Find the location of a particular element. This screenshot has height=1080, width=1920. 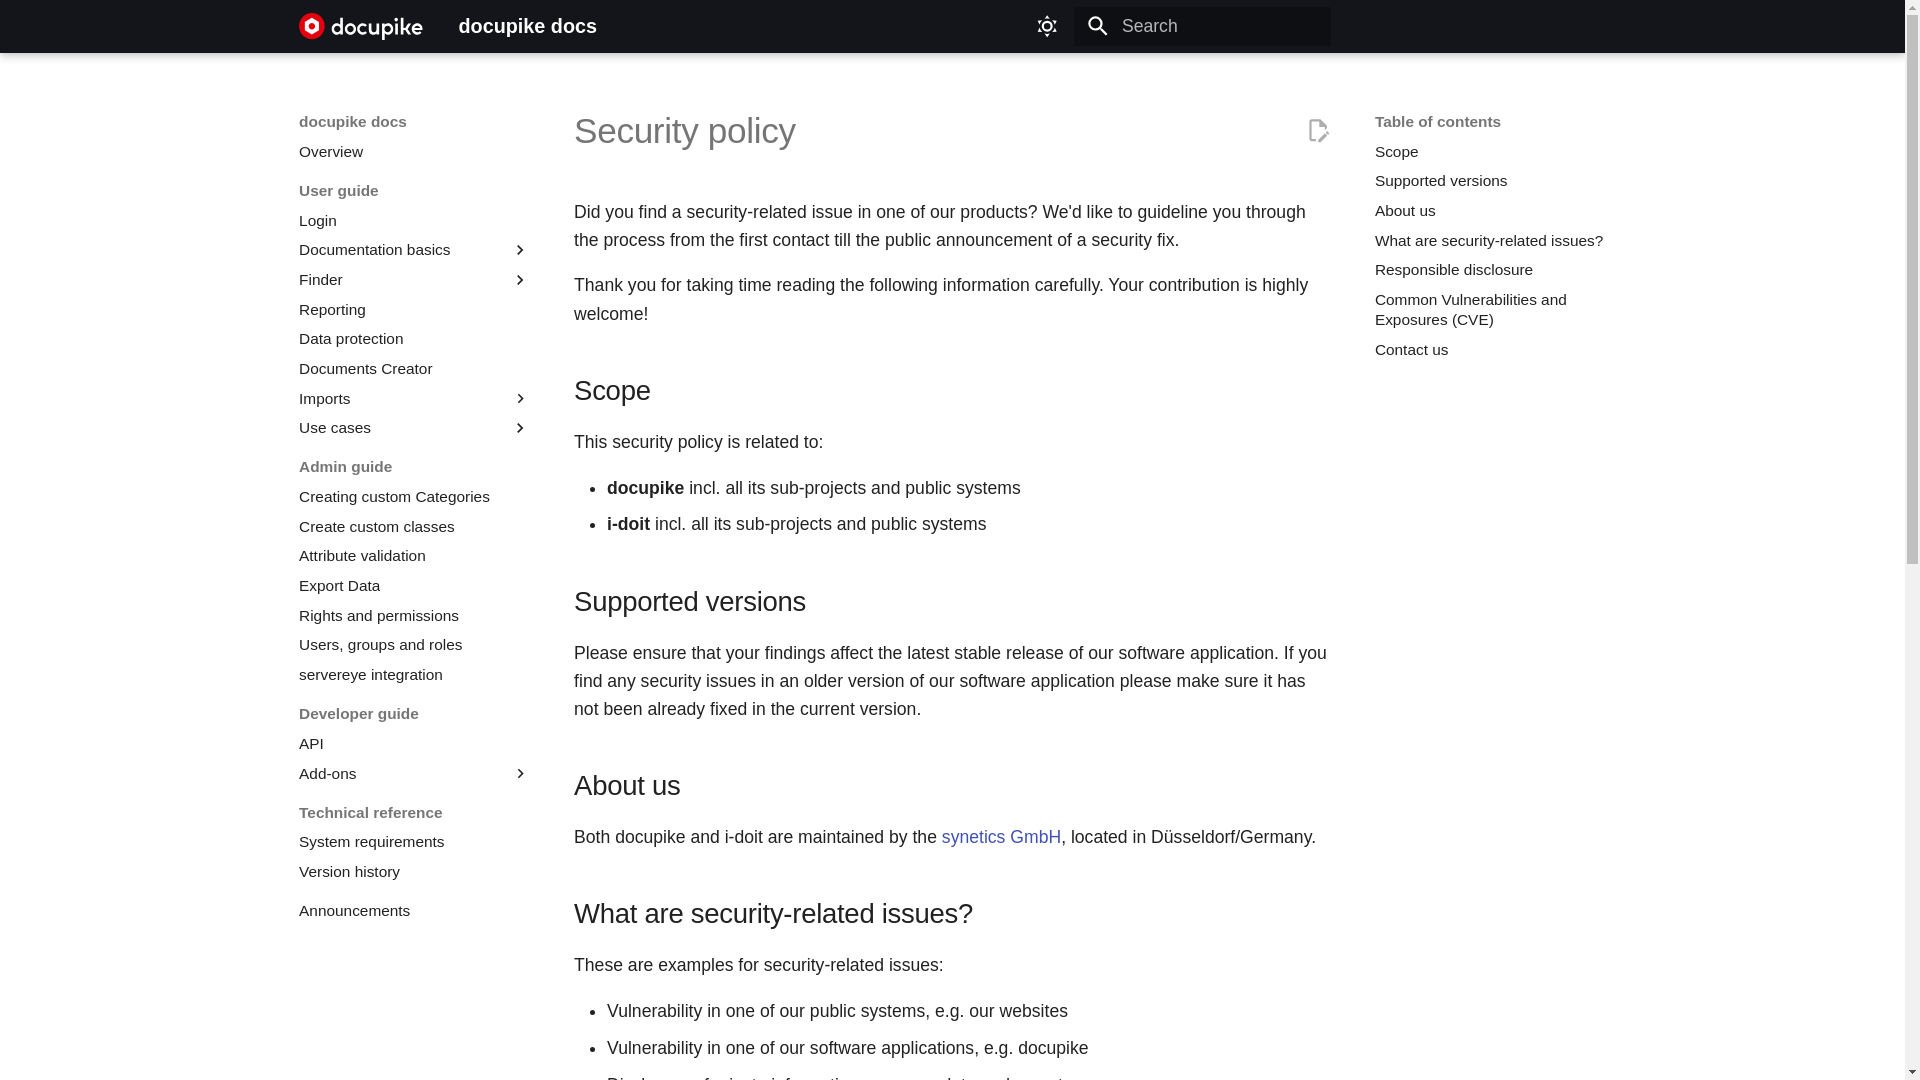

servereye integration is located at coordinates (414, 674).